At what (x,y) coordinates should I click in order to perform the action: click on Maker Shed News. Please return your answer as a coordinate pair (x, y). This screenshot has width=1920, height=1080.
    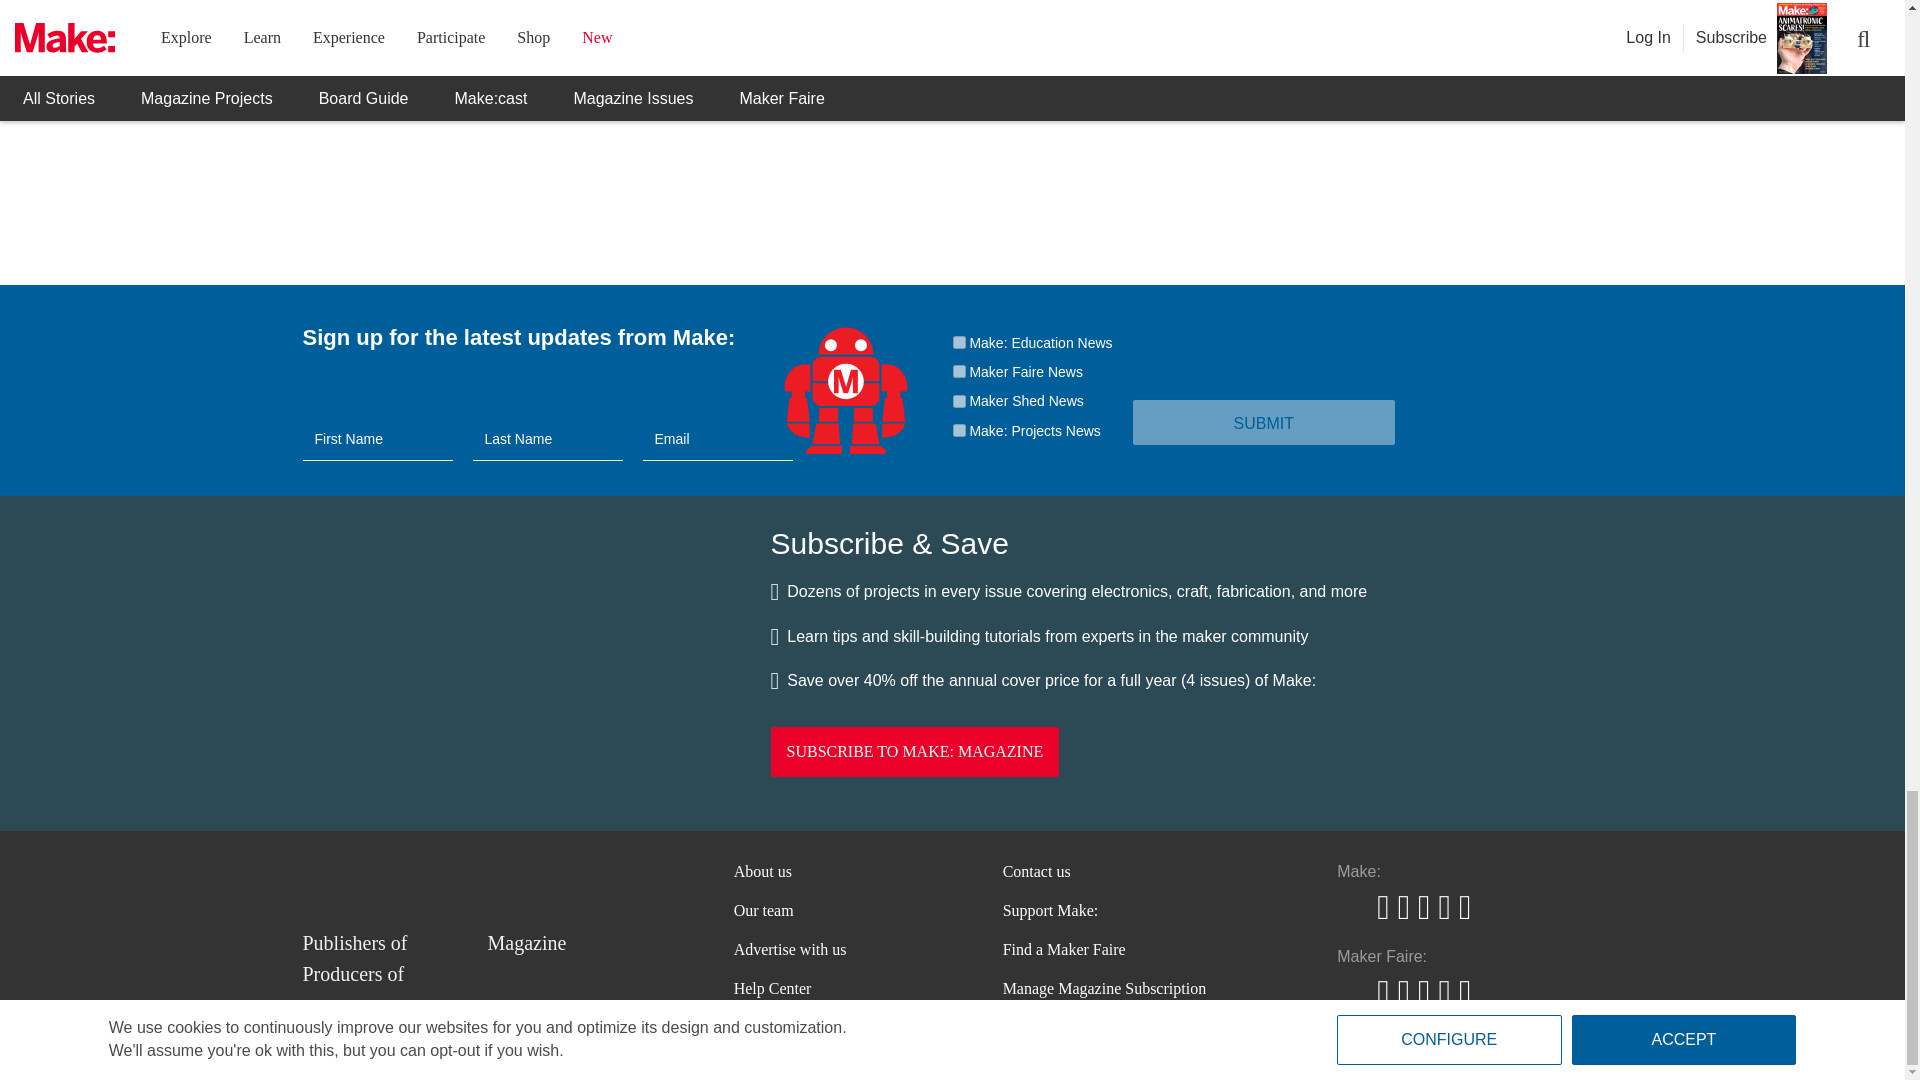
    Looking at the image, I should click on (958, 402).